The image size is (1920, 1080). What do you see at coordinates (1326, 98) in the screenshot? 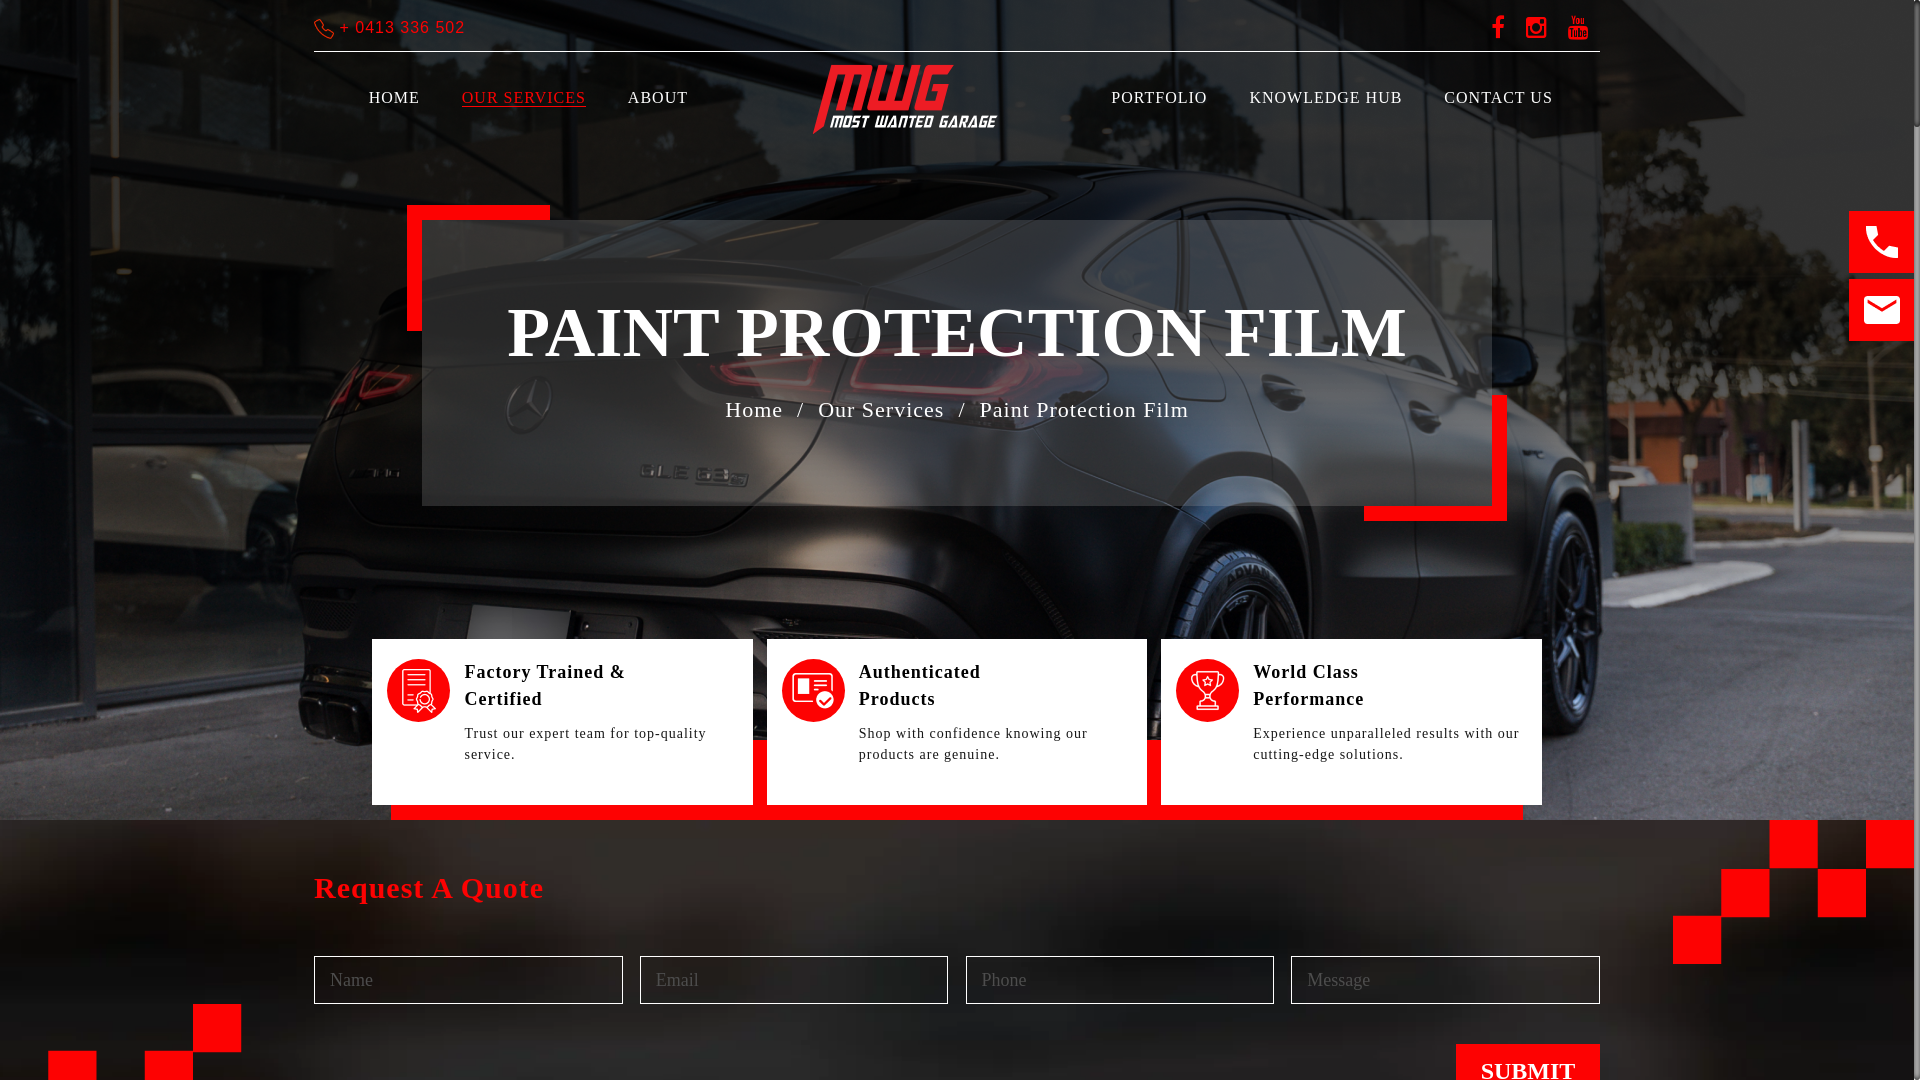
I see `KNOWLEDGE HUB` at bounding box center [1326, 98].